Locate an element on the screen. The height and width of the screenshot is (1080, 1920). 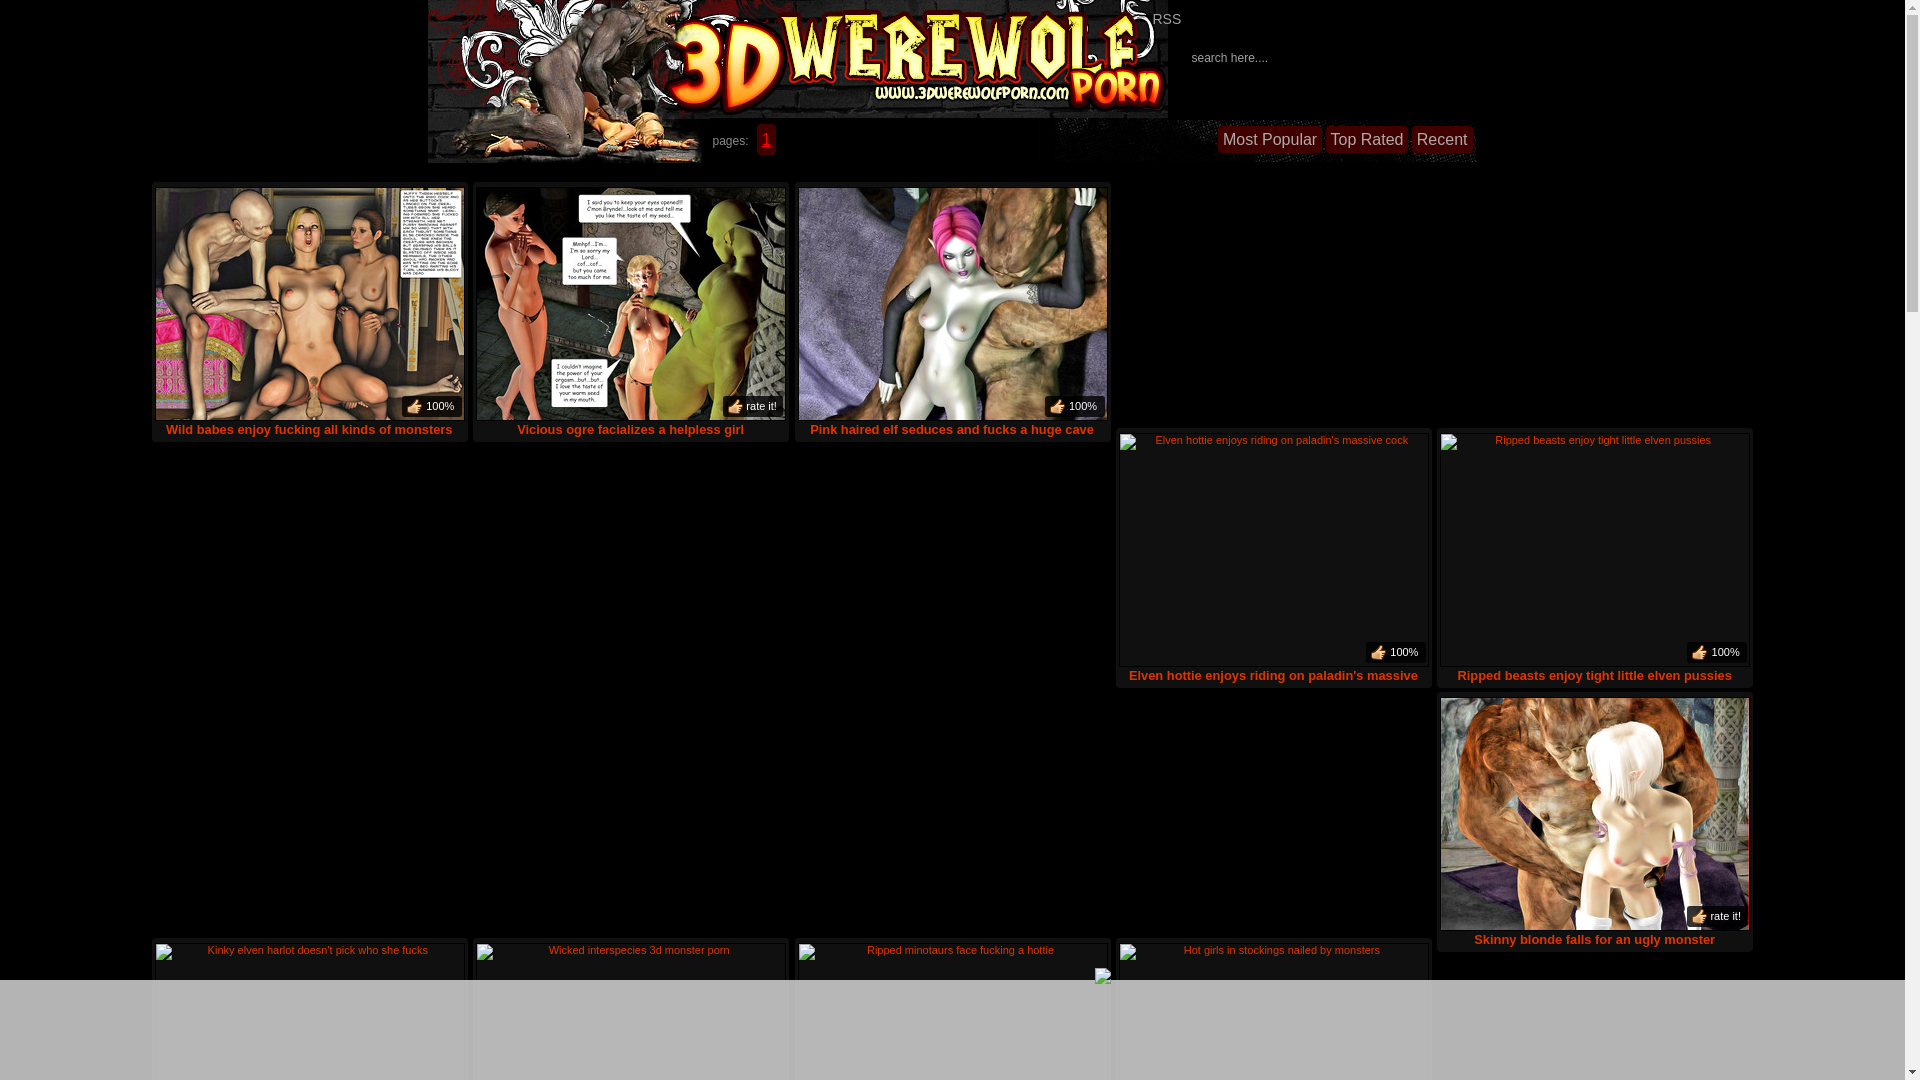
Top Rated is located at coordinates (1368, 140).